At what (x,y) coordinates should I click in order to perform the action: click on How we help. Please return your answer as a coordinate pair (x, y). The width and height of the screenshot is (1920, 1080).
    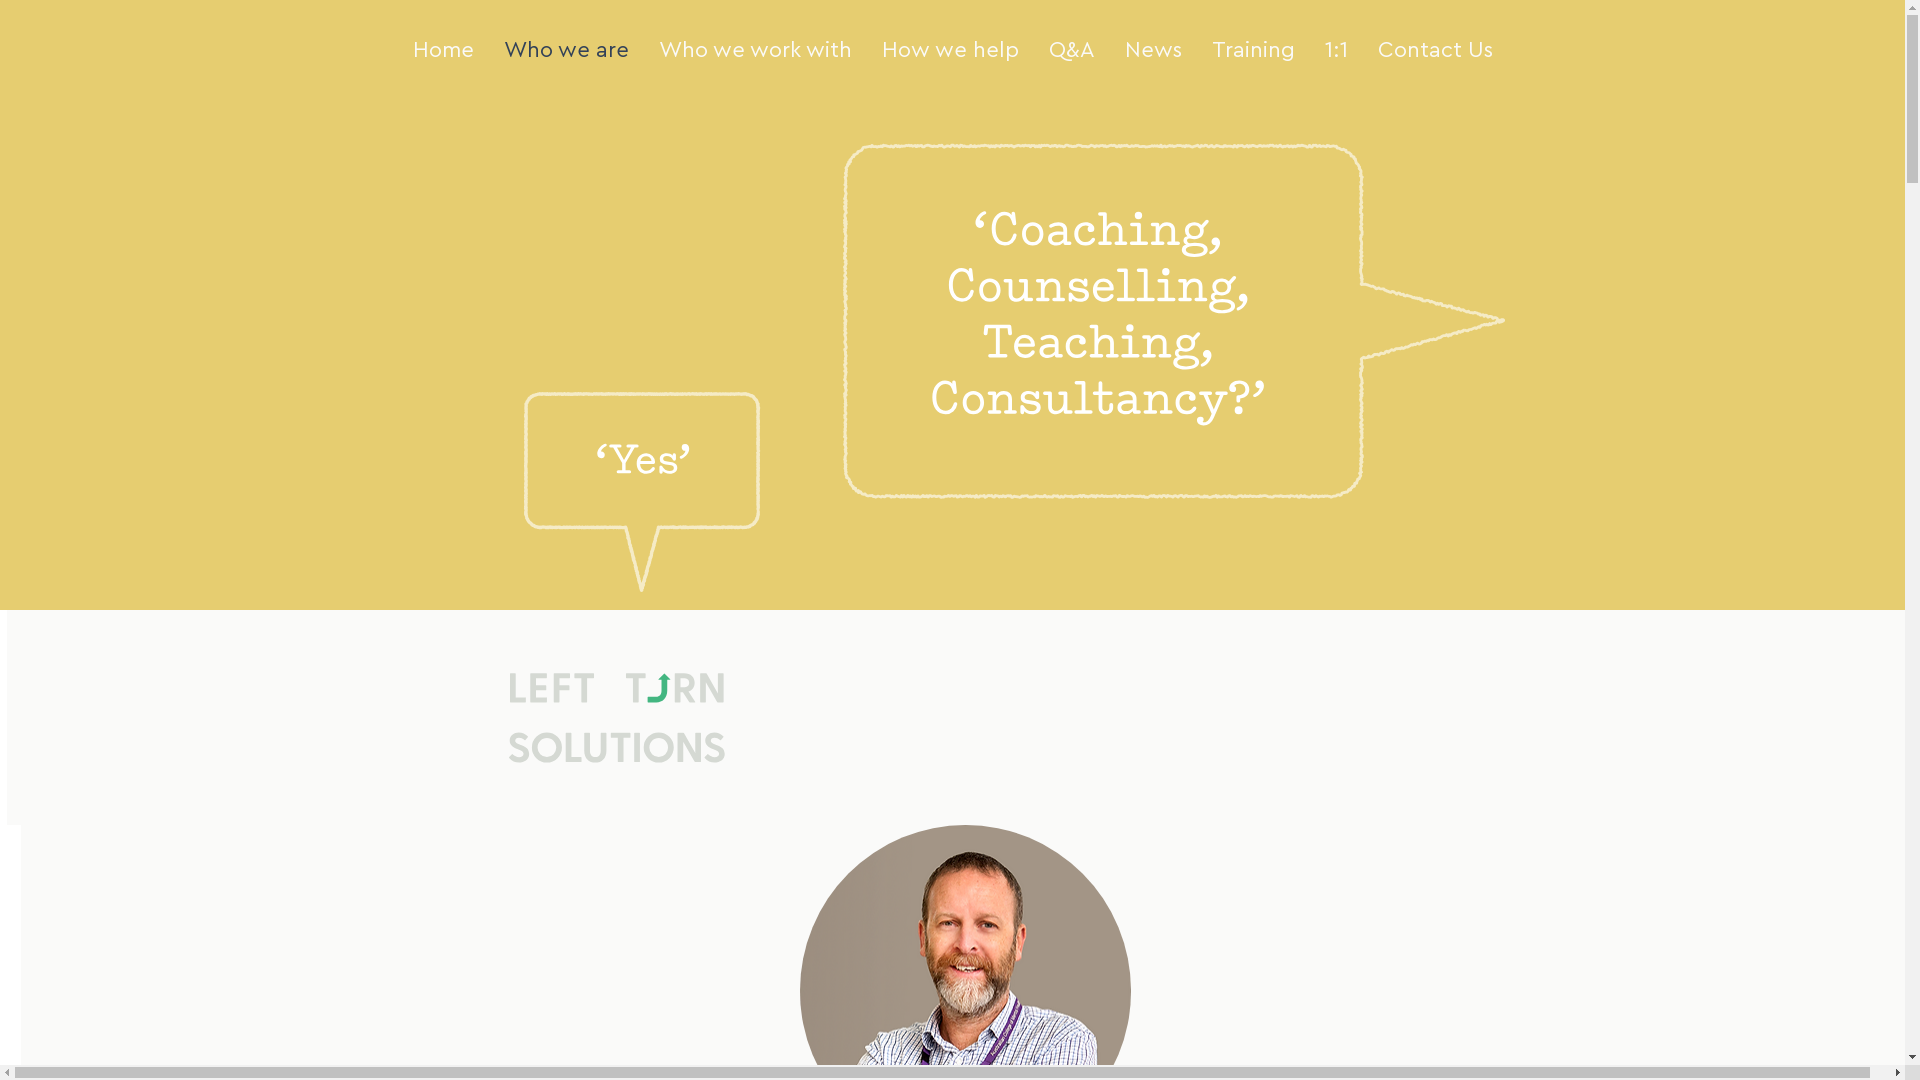
    Looking at the image, I should click on (950, 50).